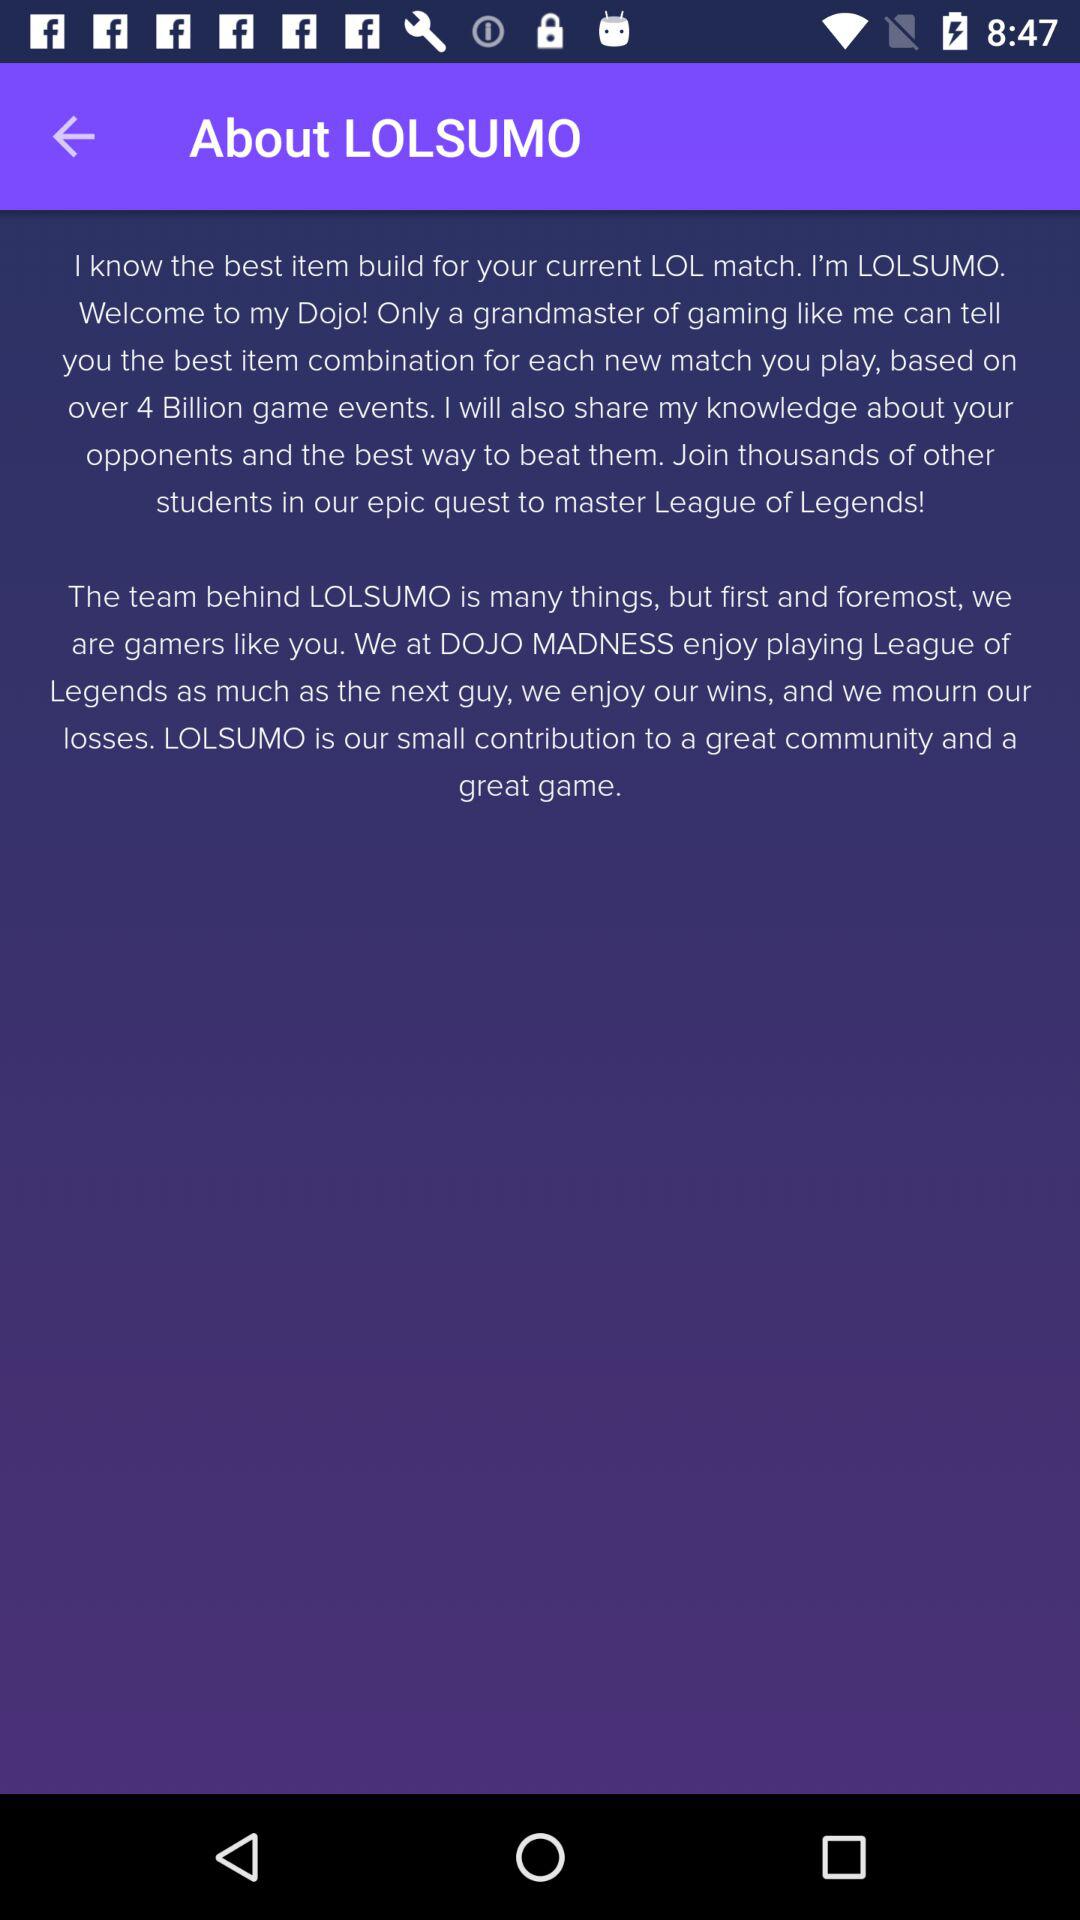 This screenshot has height=1920, width=1080. Describe the element at coordinates (73, 136) in the screenshot. I see `launch item next to about lolsumo icon` at that location.